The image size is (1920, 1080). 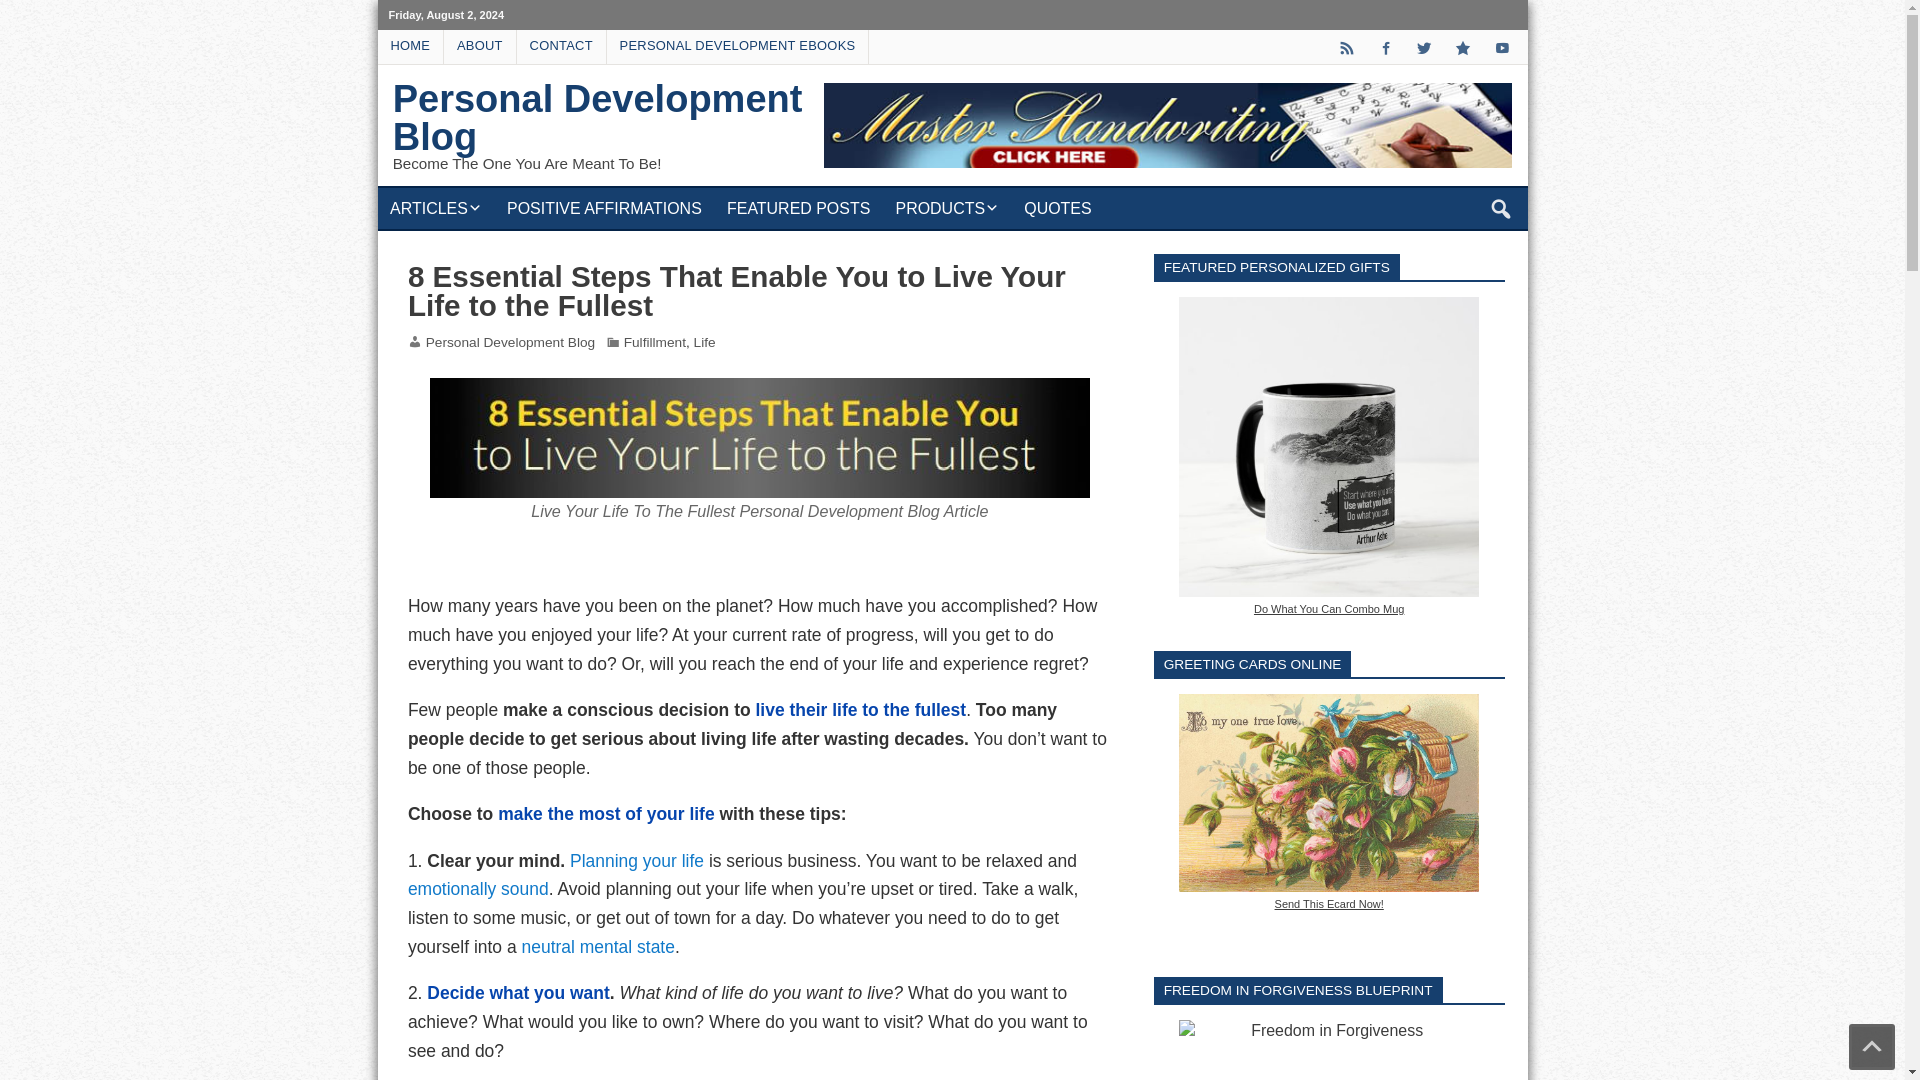 I want to click on Live the Best Year Of Your Life Ebook, so click(x=606, y=814).